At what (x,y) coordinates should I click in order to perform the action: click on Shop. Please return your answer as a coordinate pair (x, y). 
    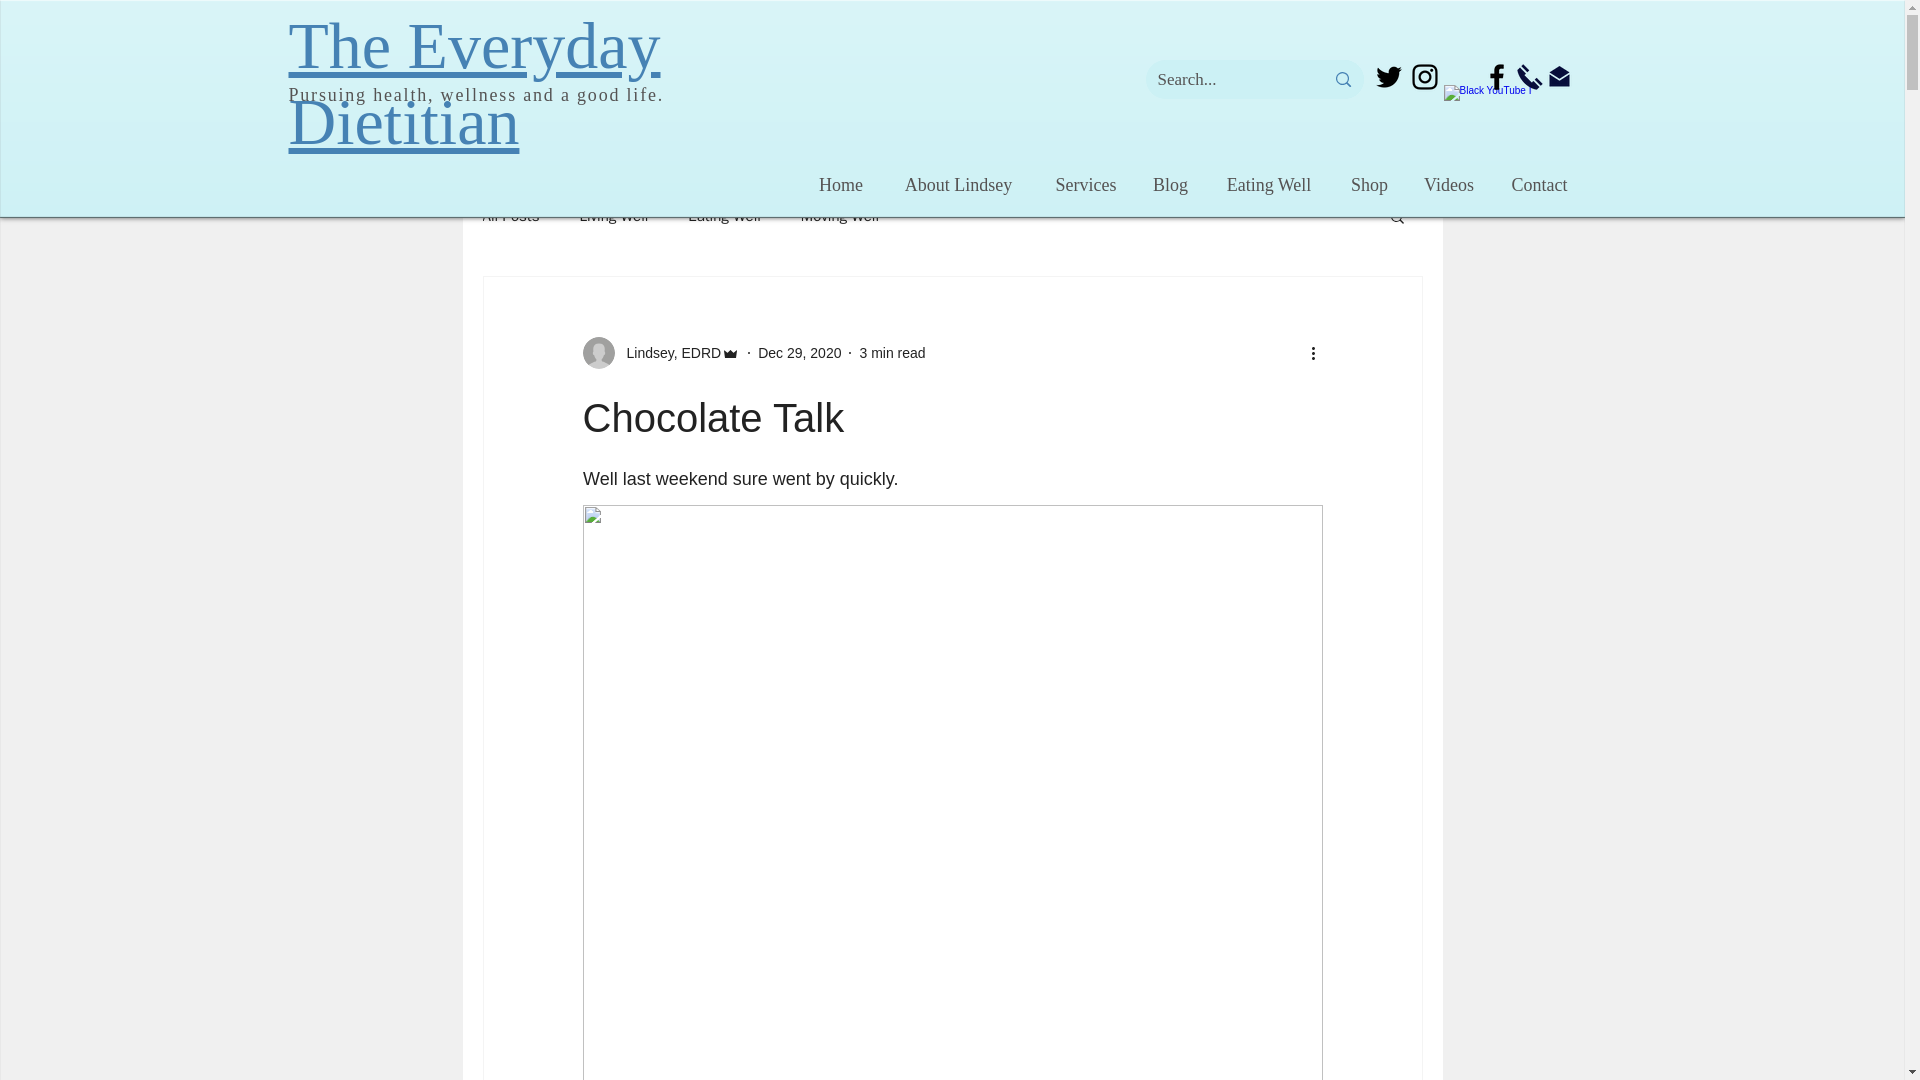
    Looking at the image, I should click on (1370, 184).